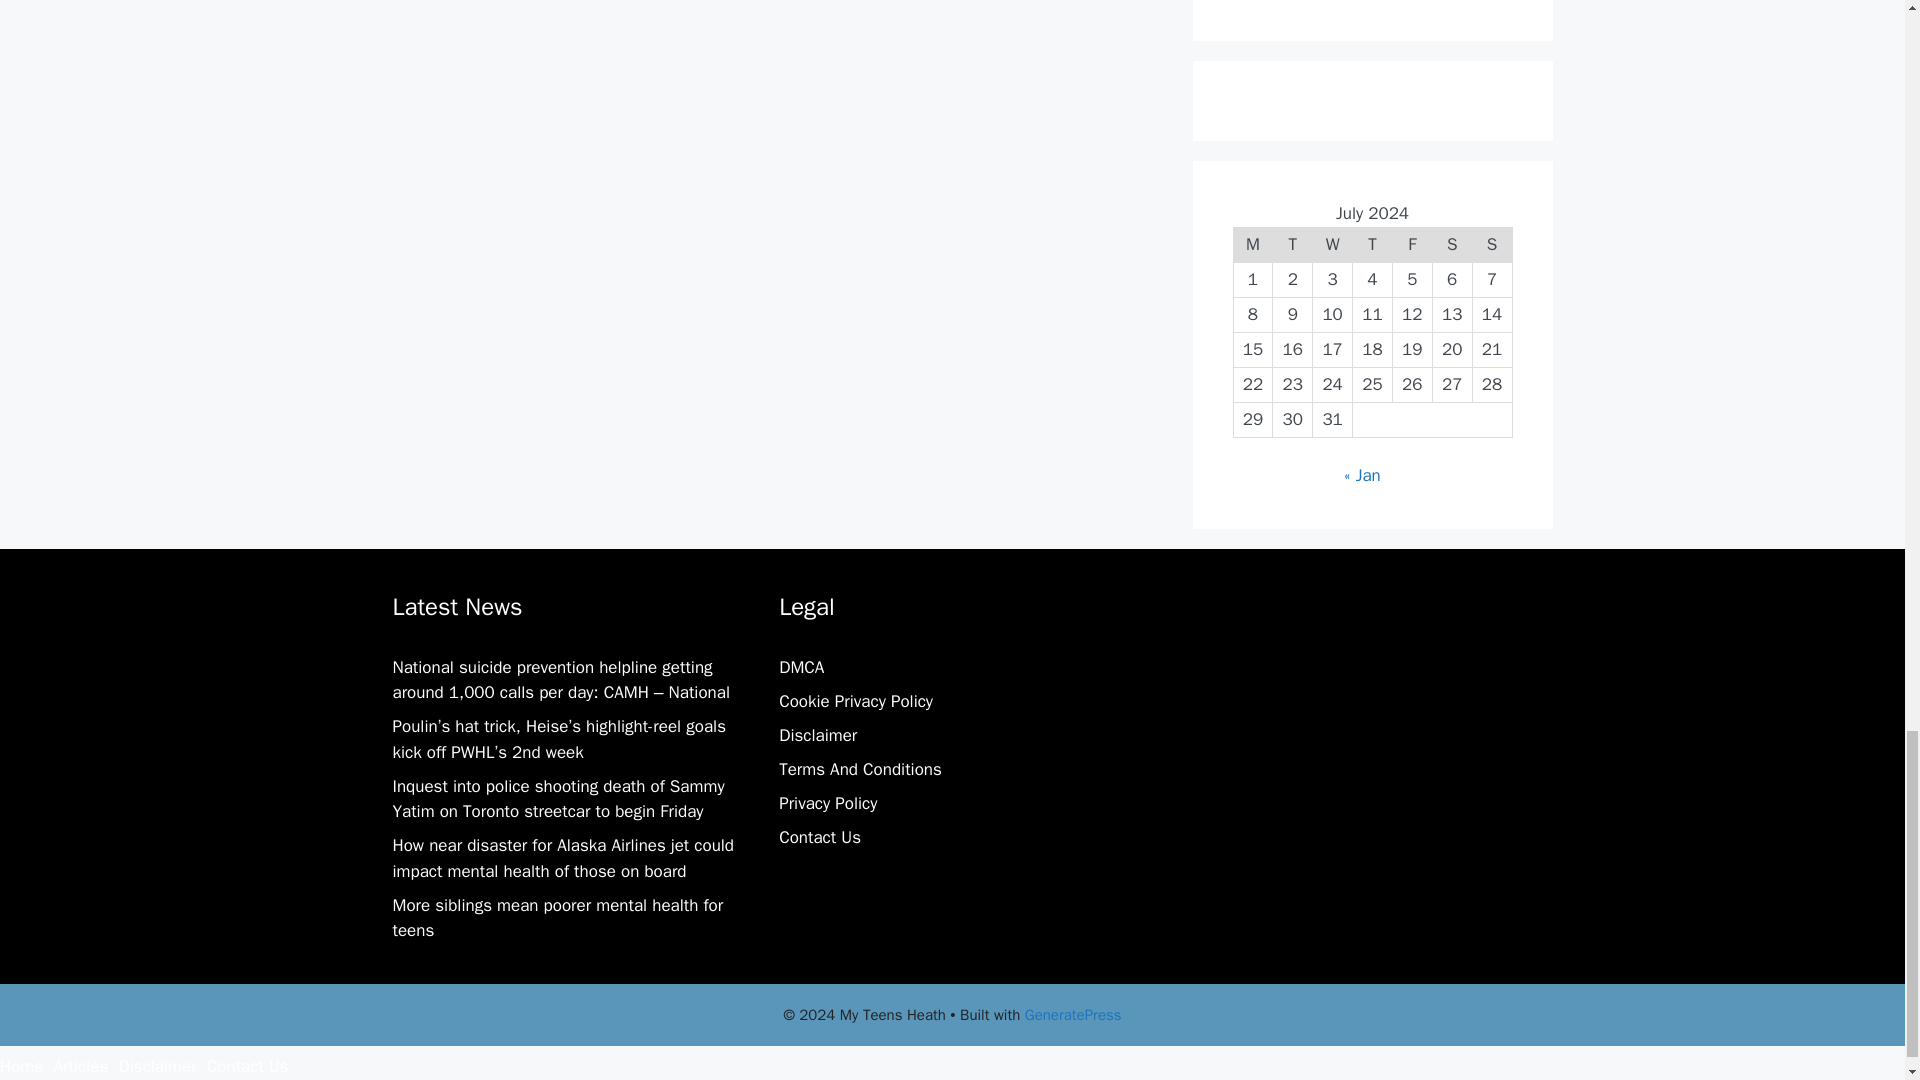 The image size is (1920, 1080). I want to click on Monday, so click(1252, 244).